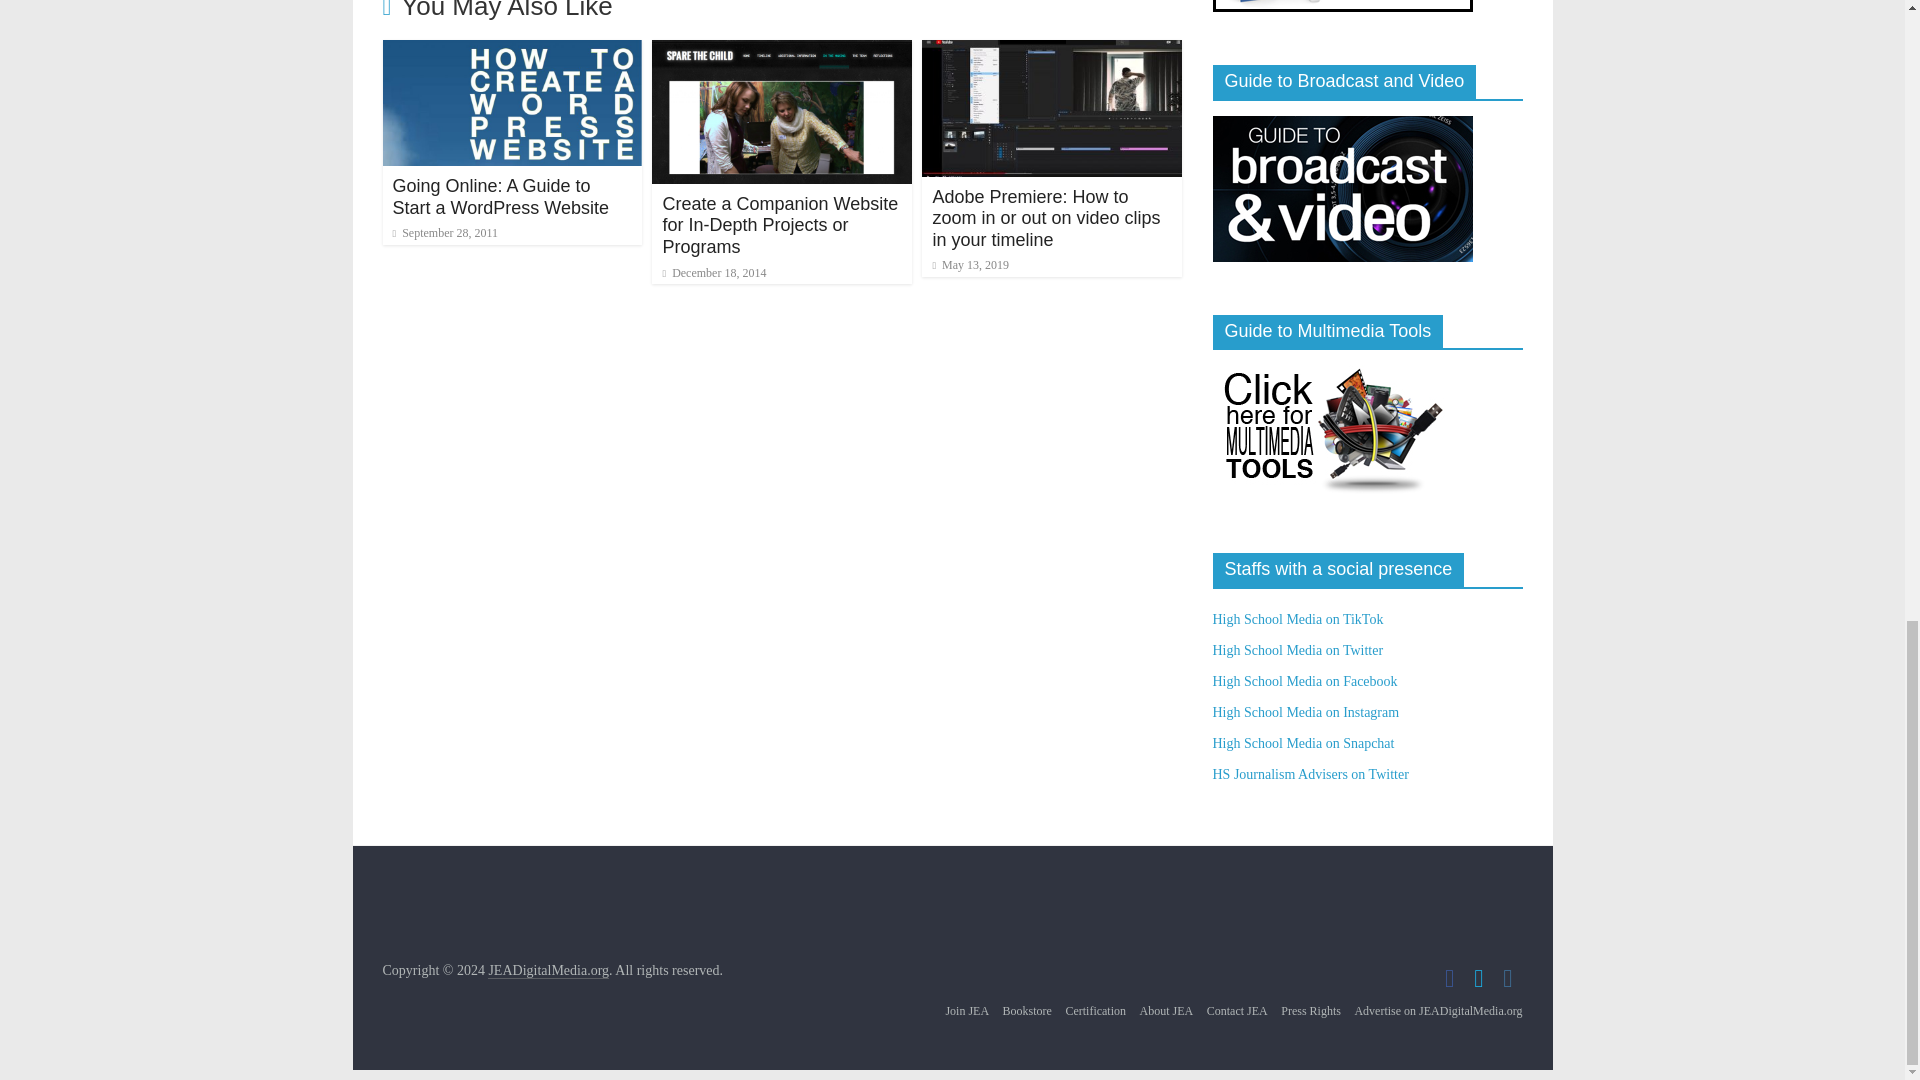  Describe the element at coordinates (512, 52) in the screenshot. I see `Going Online:  A Guide to Start a WordPress Website` at that location.